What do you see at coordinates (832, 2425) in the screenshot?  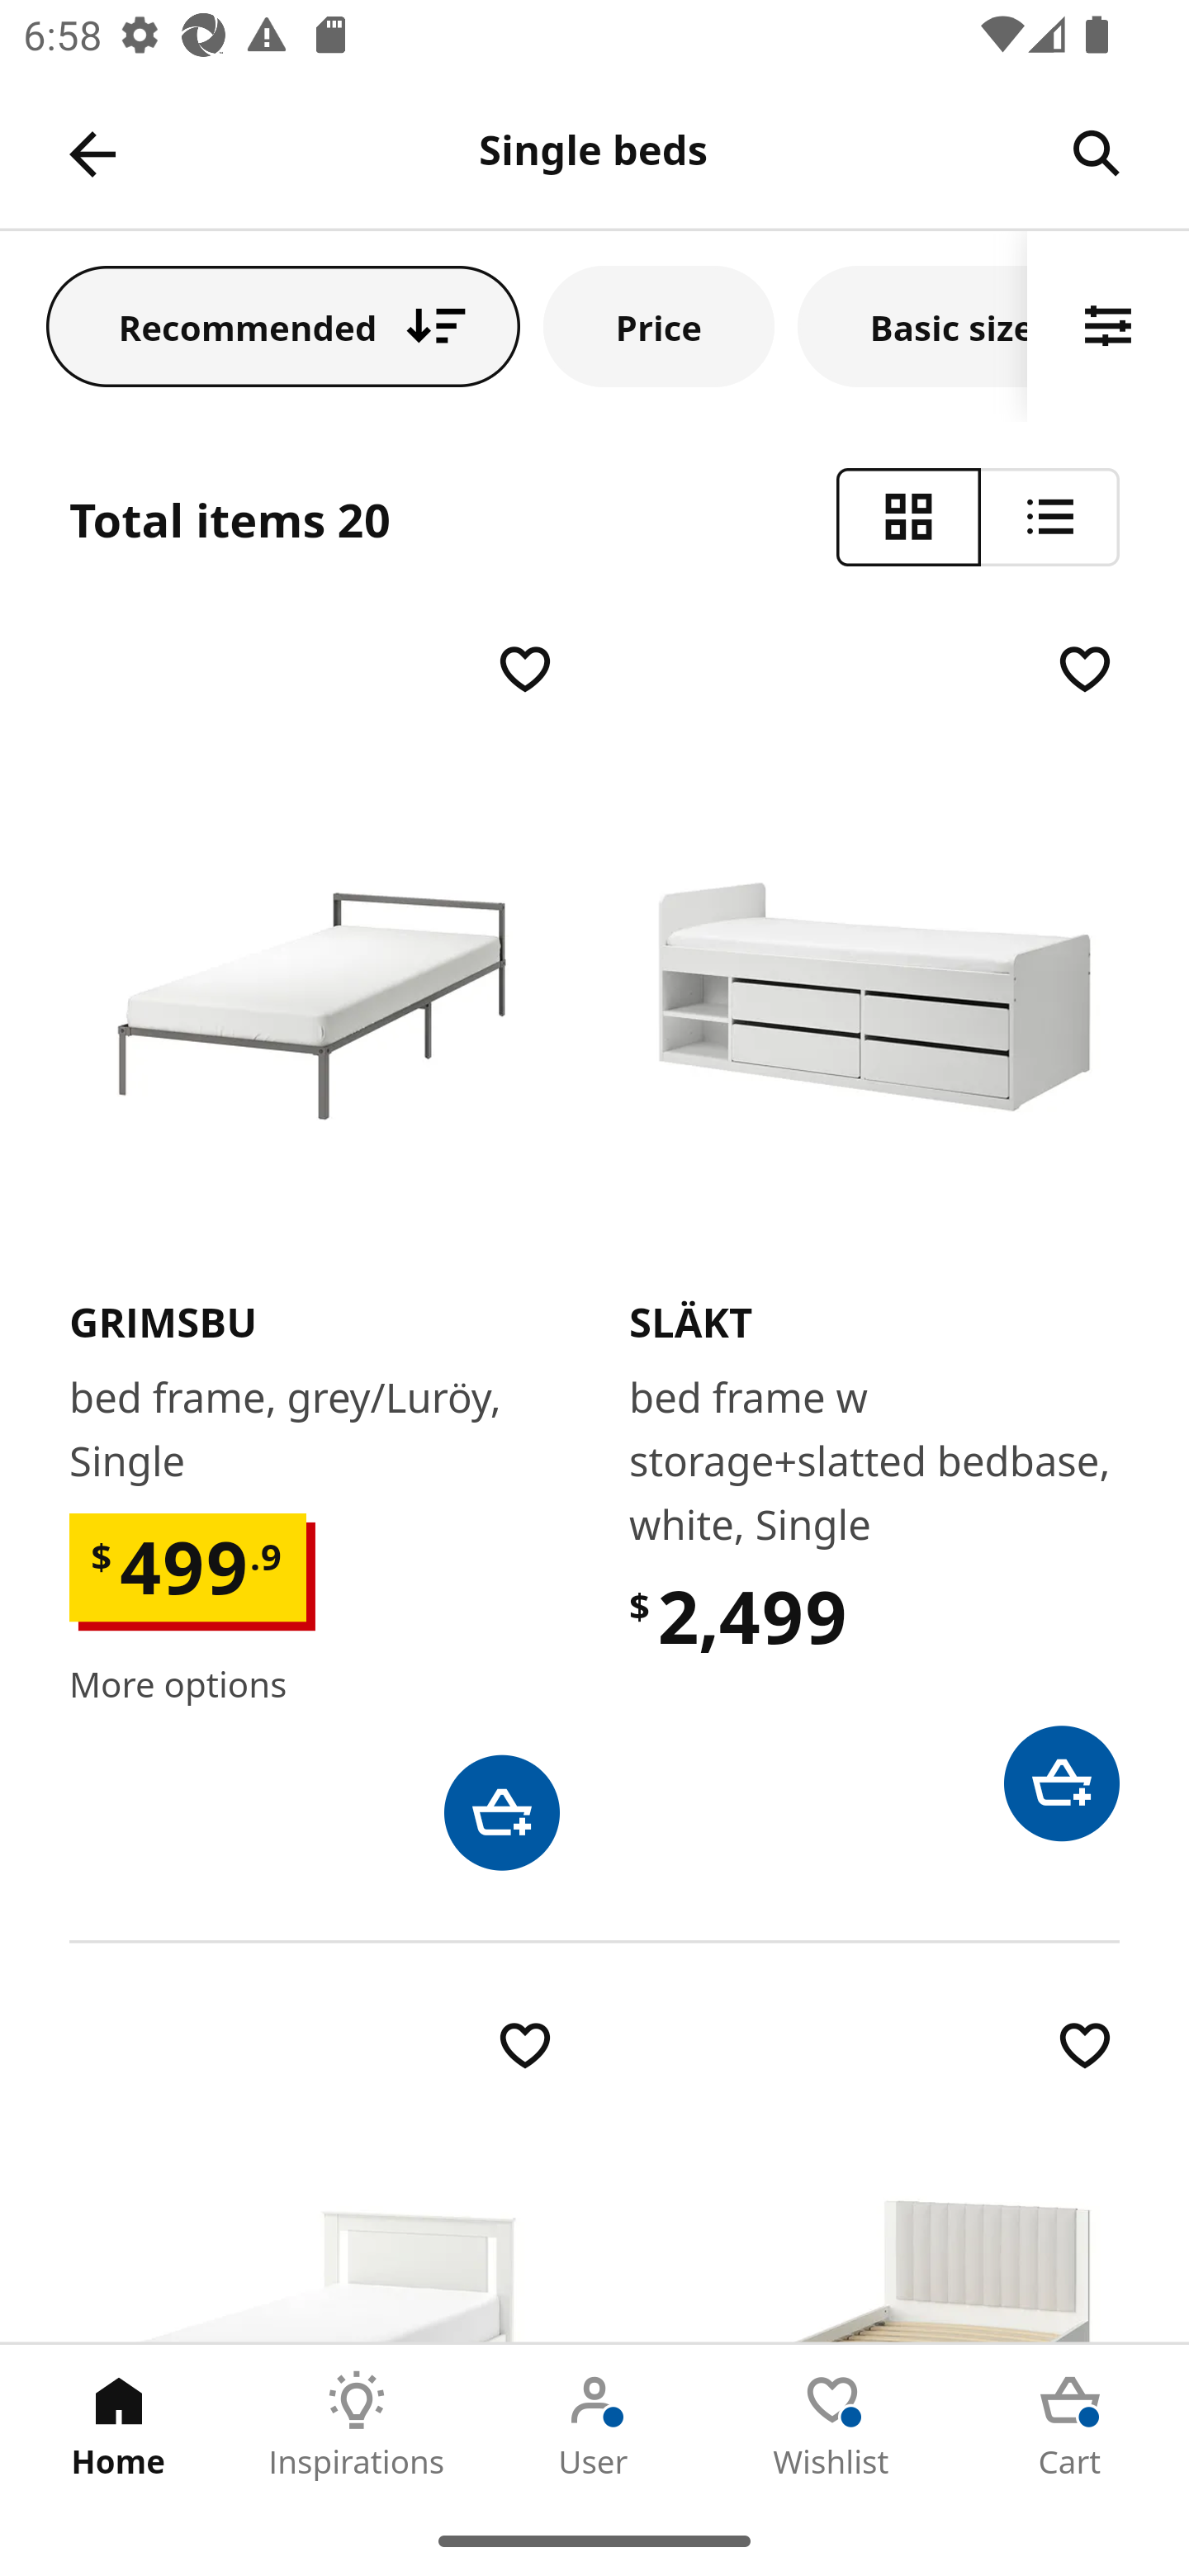 I see `Wishlist
Tab 4 of 5` at bounding box center [832, 2425].